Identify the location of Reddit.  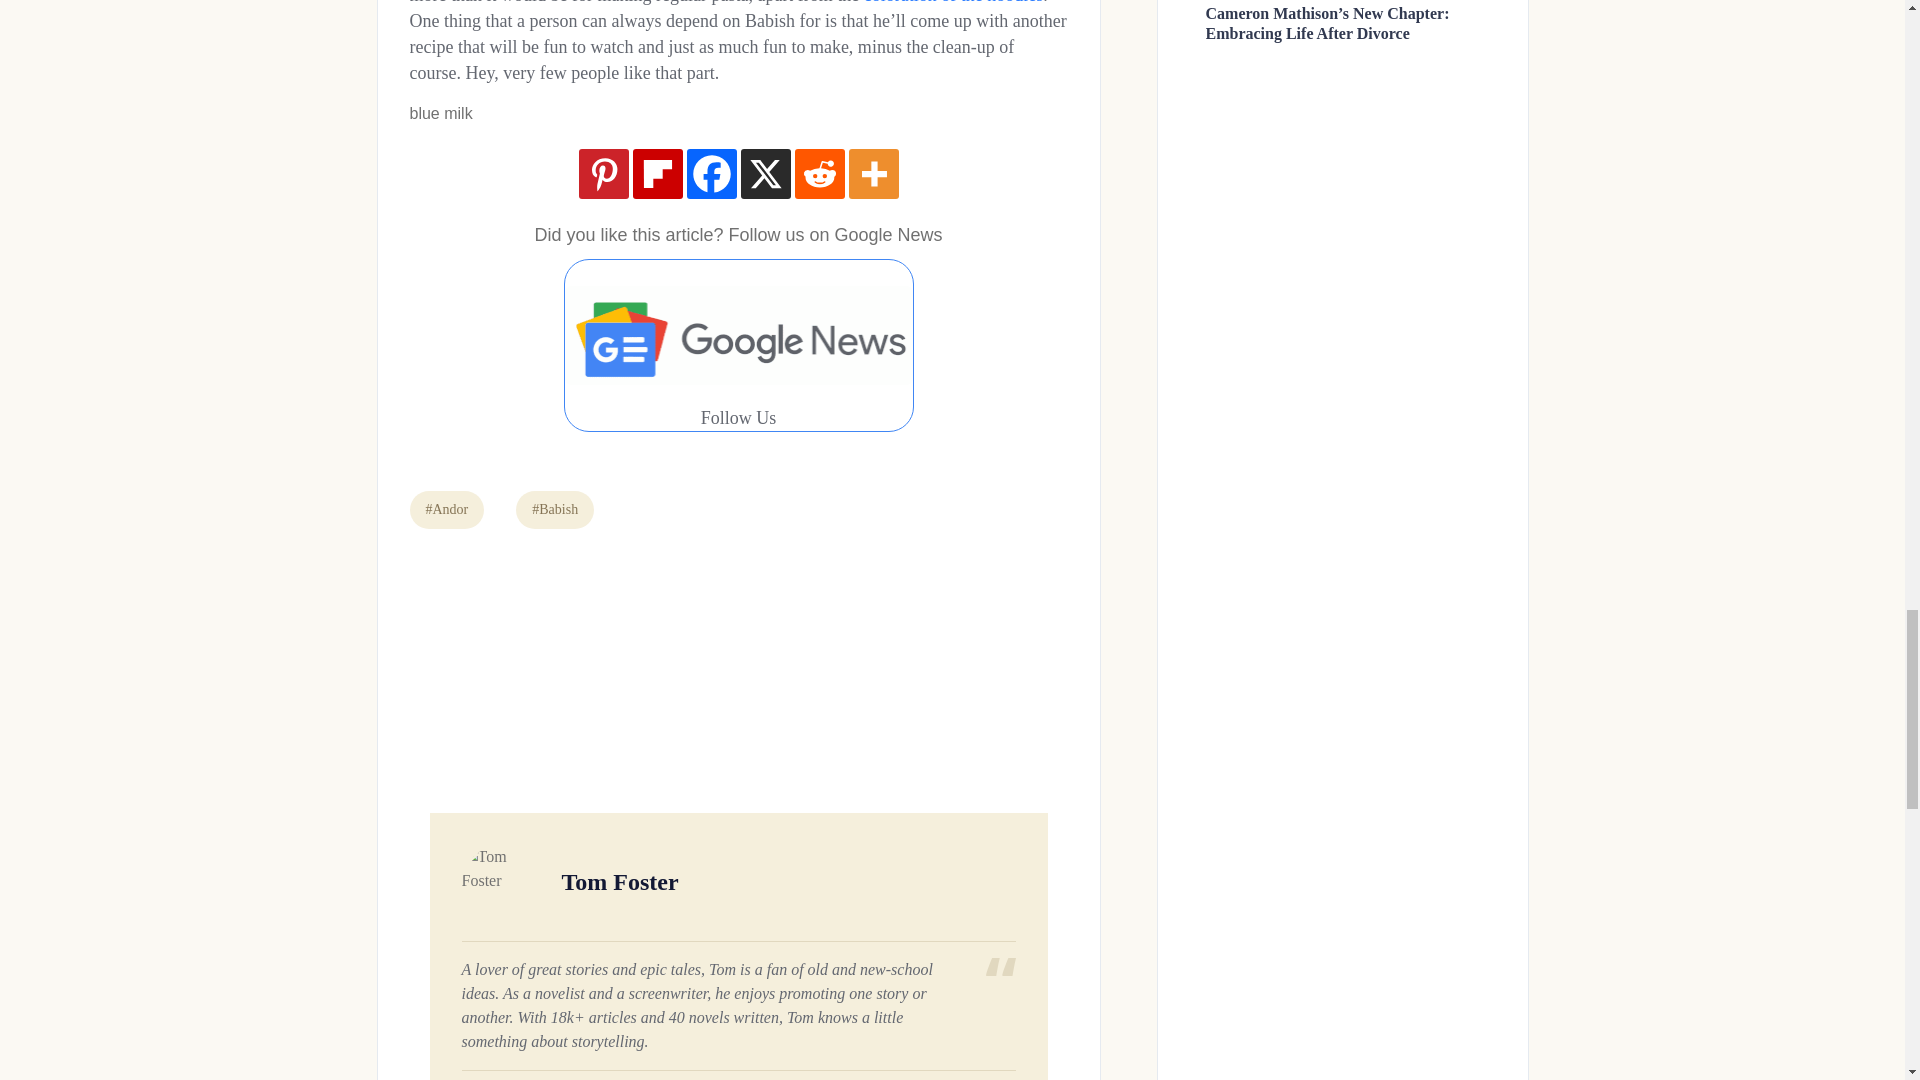
(819, 174).